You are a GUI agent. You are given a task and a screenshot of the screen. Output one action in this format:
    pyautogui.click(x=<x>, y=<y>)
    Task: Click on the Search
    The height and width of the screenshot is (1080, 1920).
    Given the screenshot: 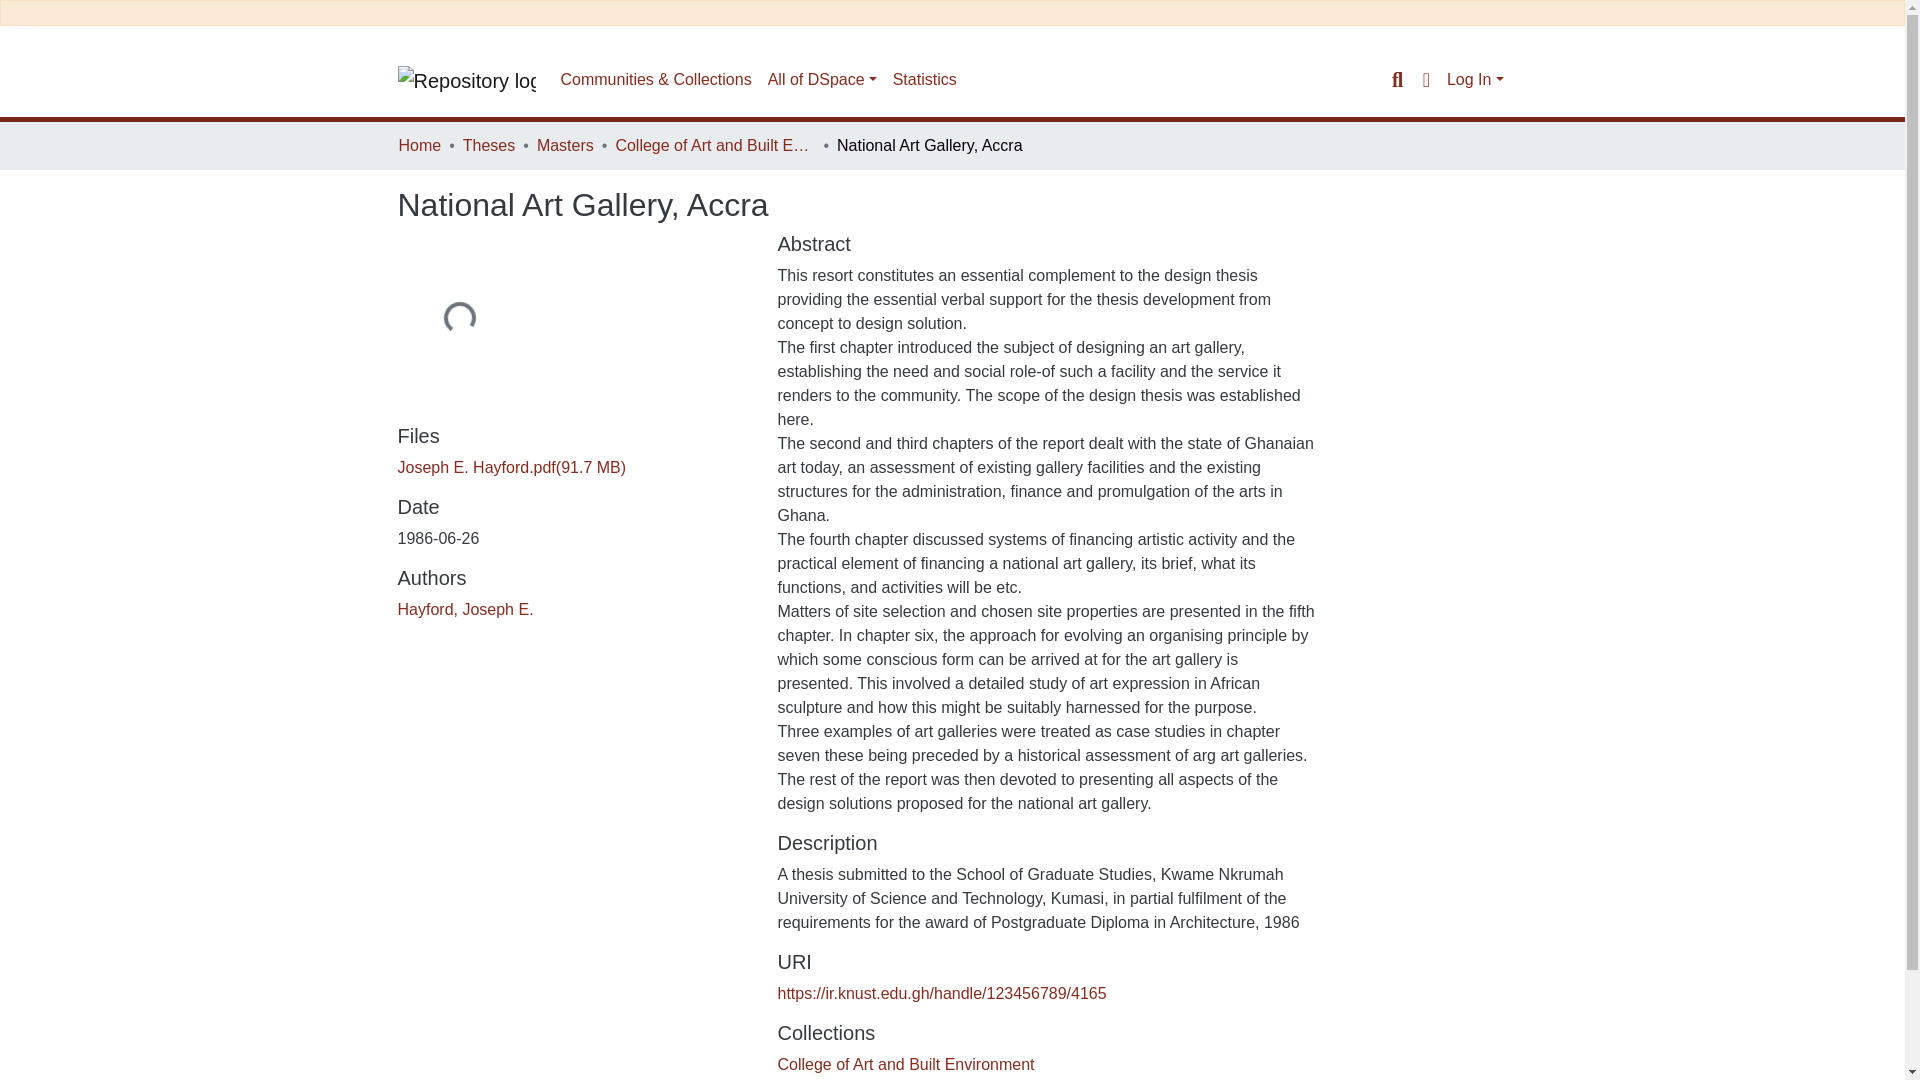 What is the action you would take?
    pyautogui.click(x=1396, y=80)
    